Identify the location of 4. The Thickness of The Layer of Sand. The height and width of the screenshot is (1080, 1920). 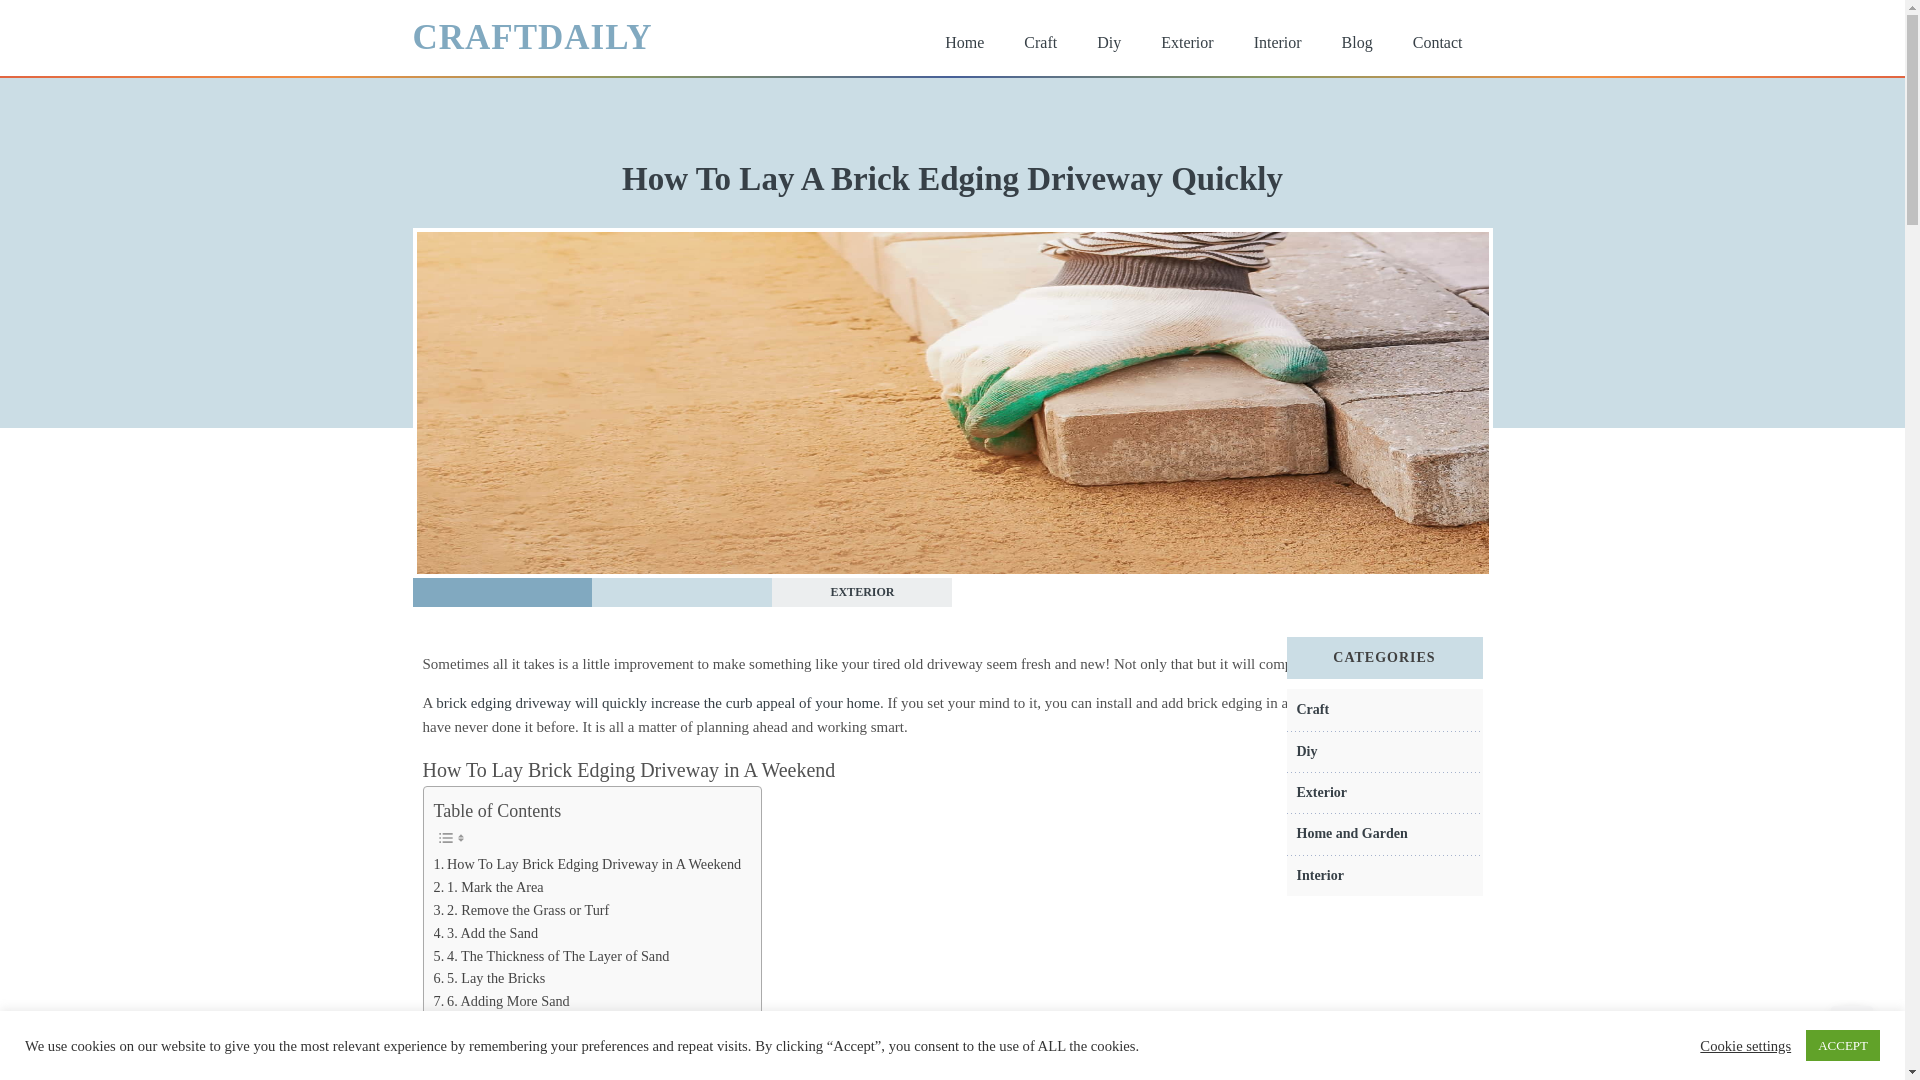
(552, 956).